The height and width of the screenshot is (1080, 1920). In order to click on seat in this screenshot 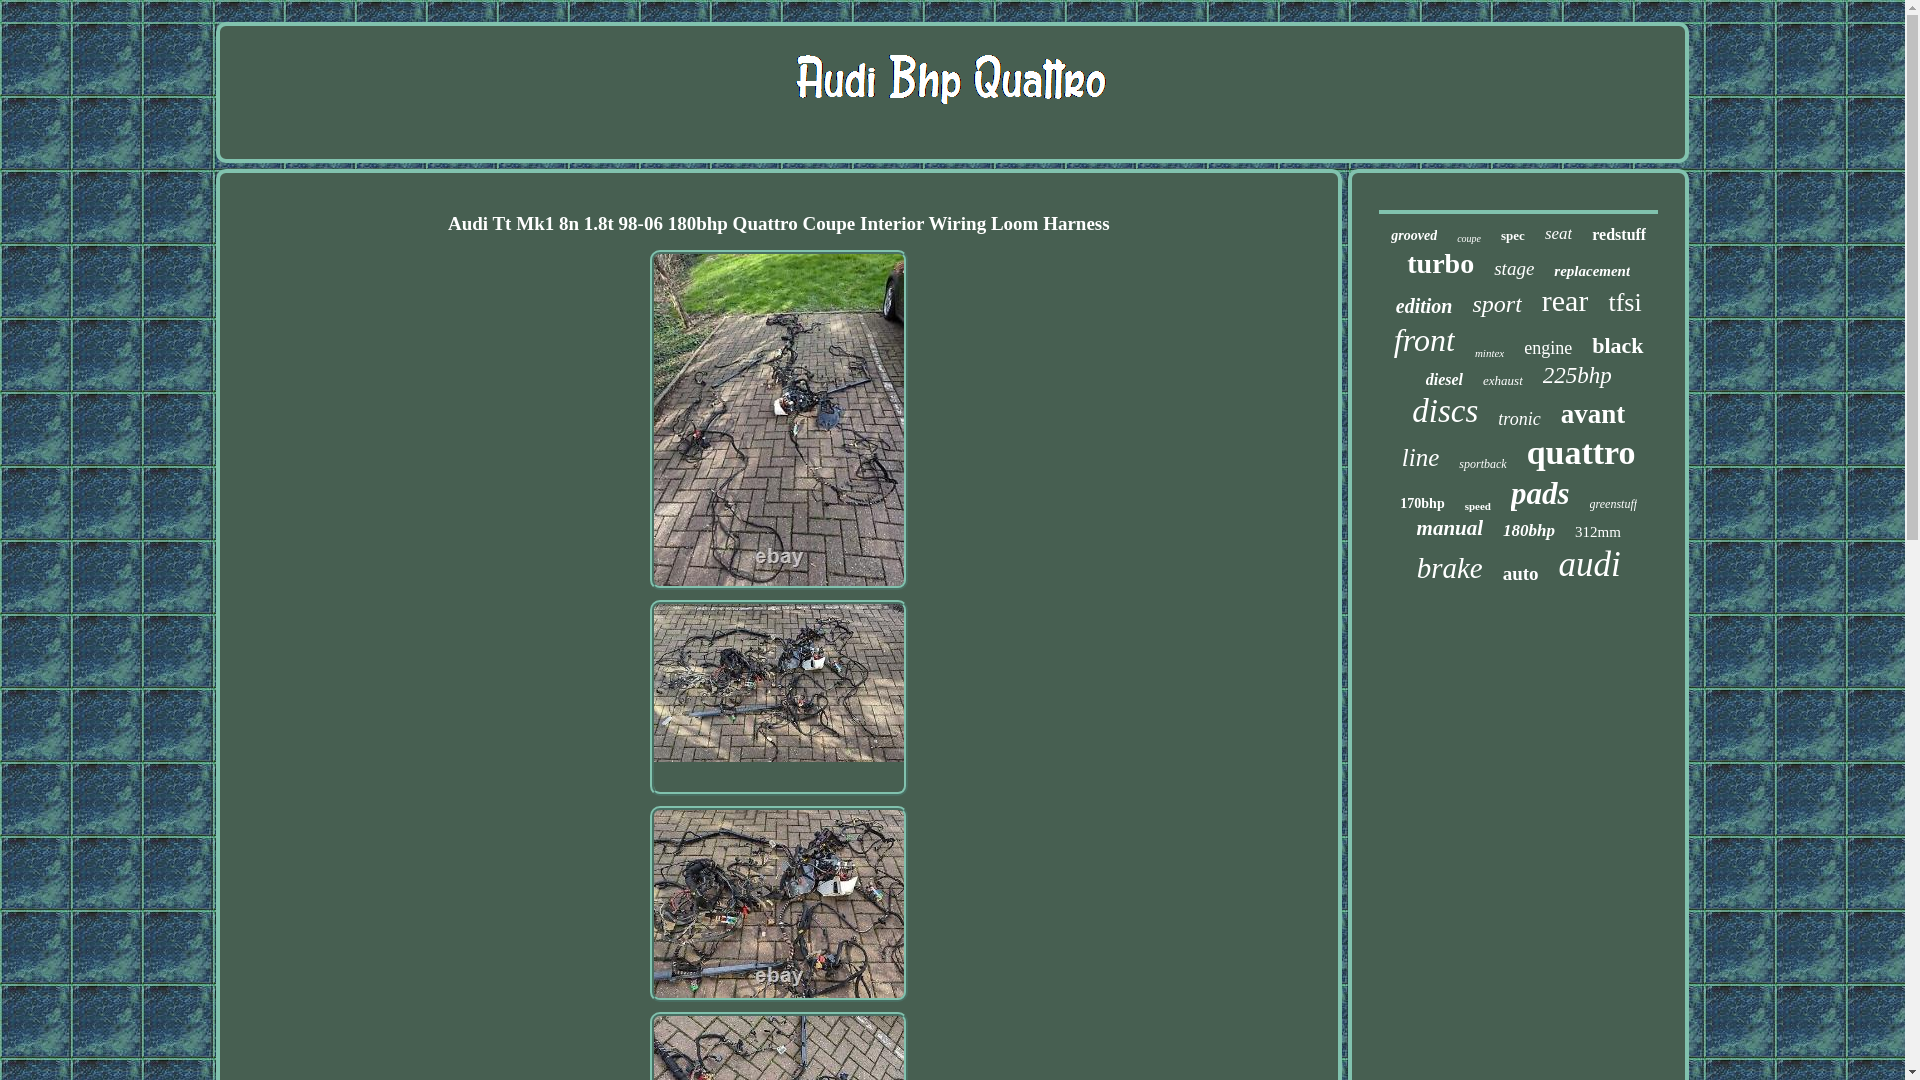, I will do `click(1558, 234)`.